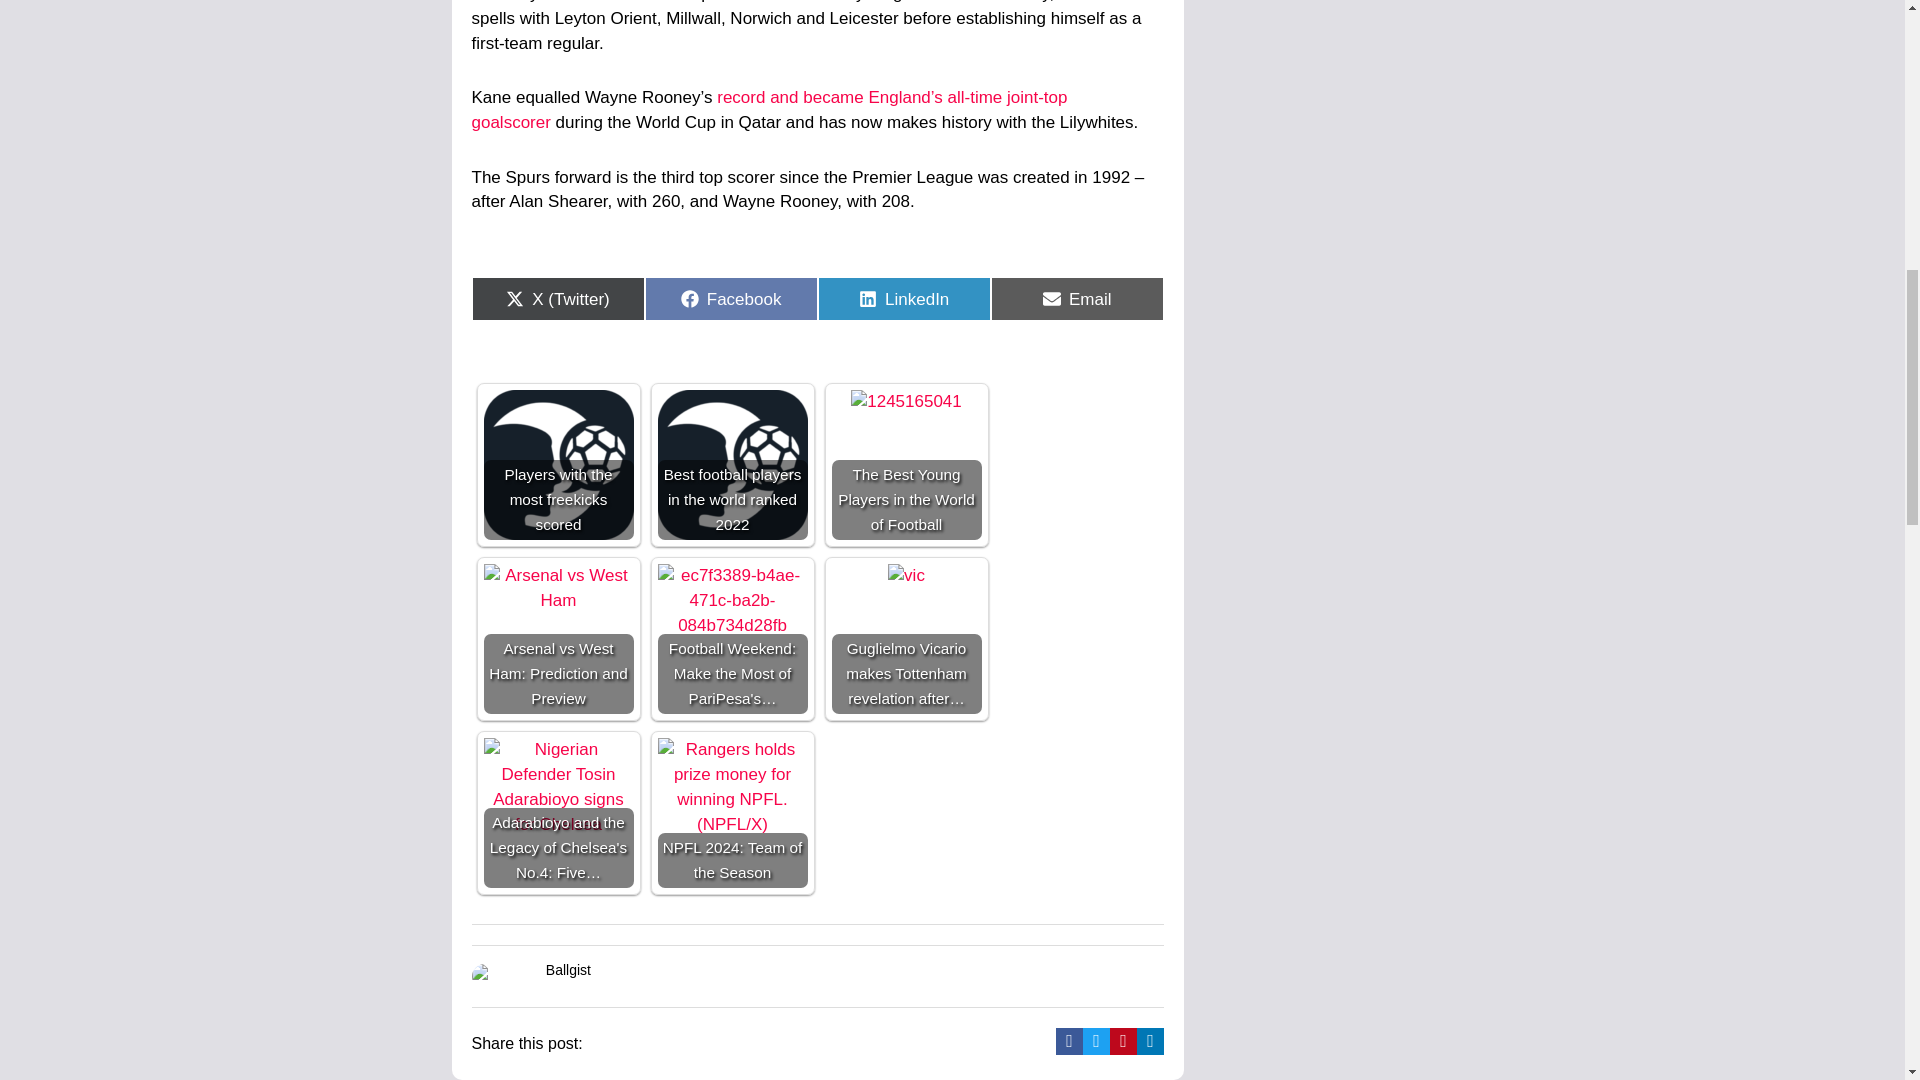  What do you see at coordinates (733, 464) in the screenshot?
I see `Best football players in the world ranked 2022` at bounding box center [733, 464].